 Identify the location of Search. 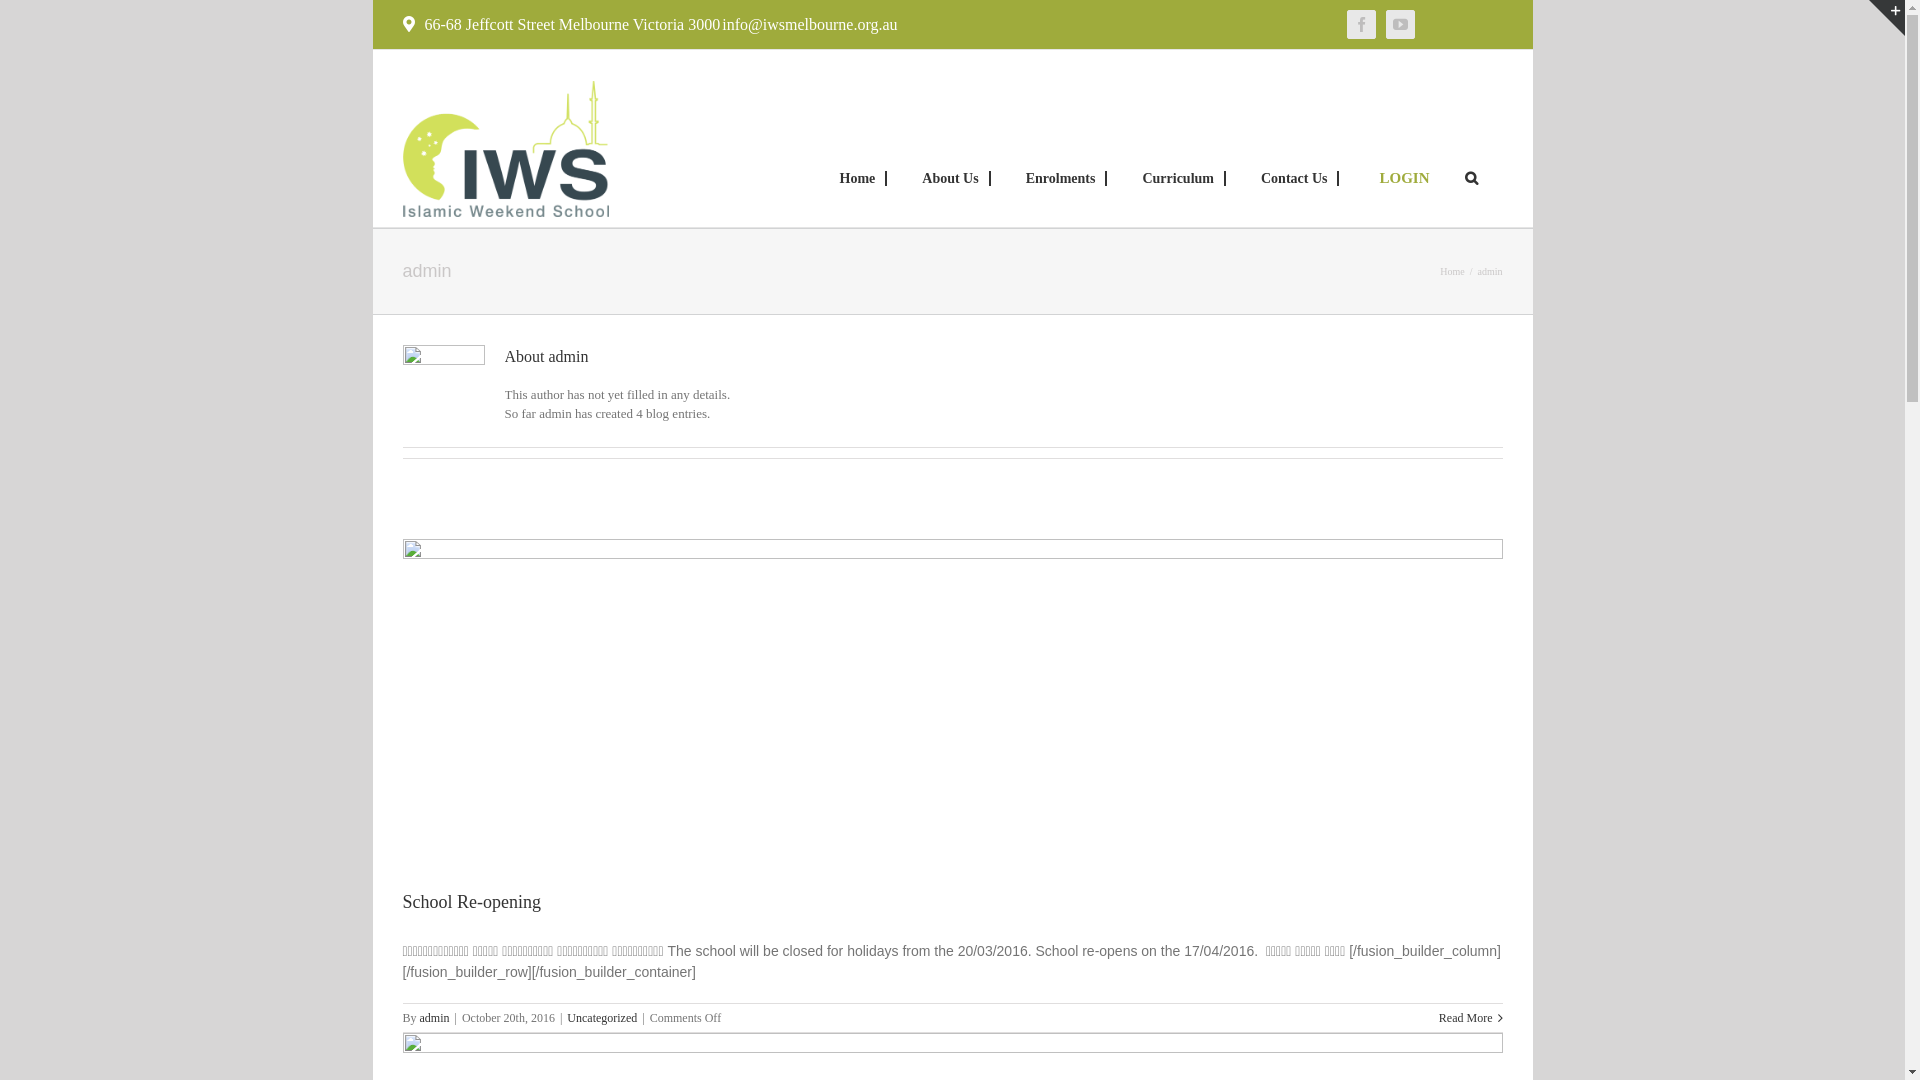
(1470, 163).